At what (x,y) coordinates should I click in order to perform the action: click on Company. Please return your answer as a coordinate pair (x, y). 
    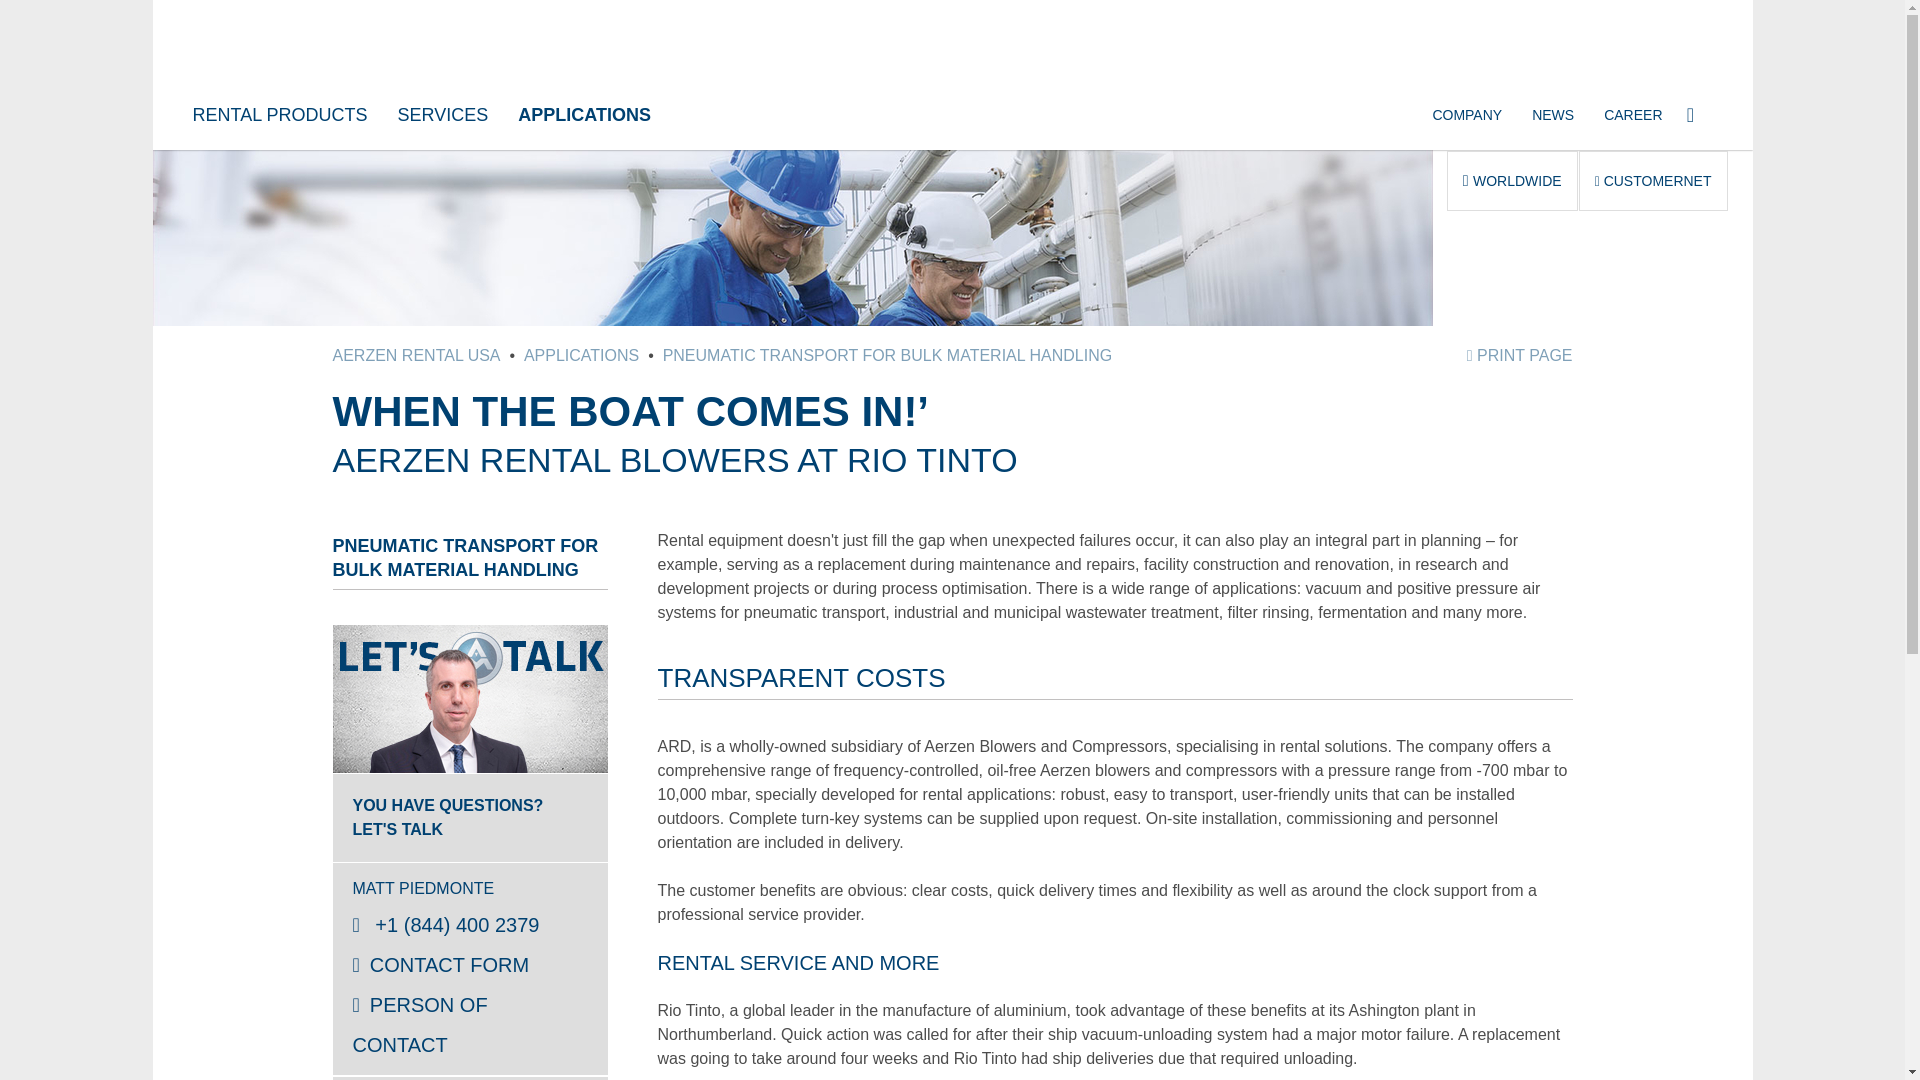
    Looking at the image, I should click on (1466, 114).